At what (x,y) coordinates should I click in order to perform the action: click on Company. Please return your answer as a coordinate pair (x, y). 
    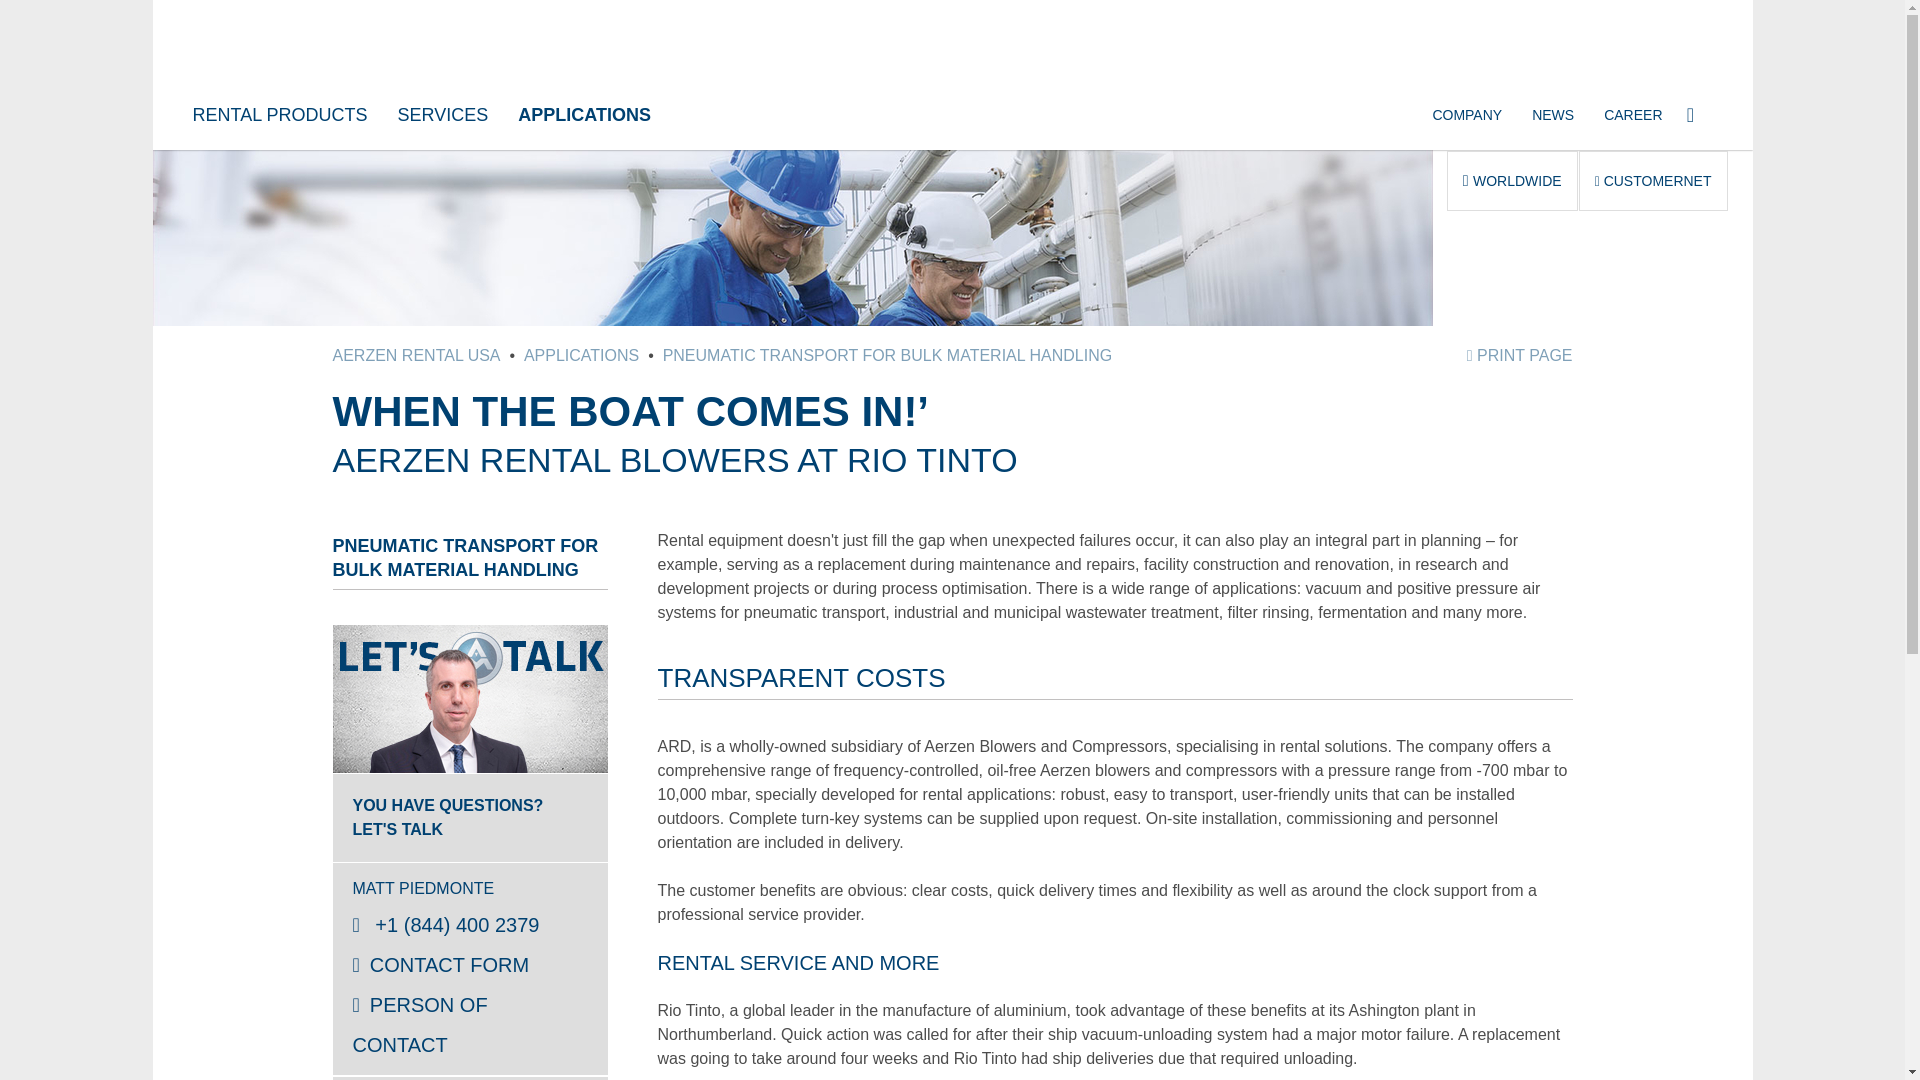
    Looking at the image, I should click on (1466, 114).